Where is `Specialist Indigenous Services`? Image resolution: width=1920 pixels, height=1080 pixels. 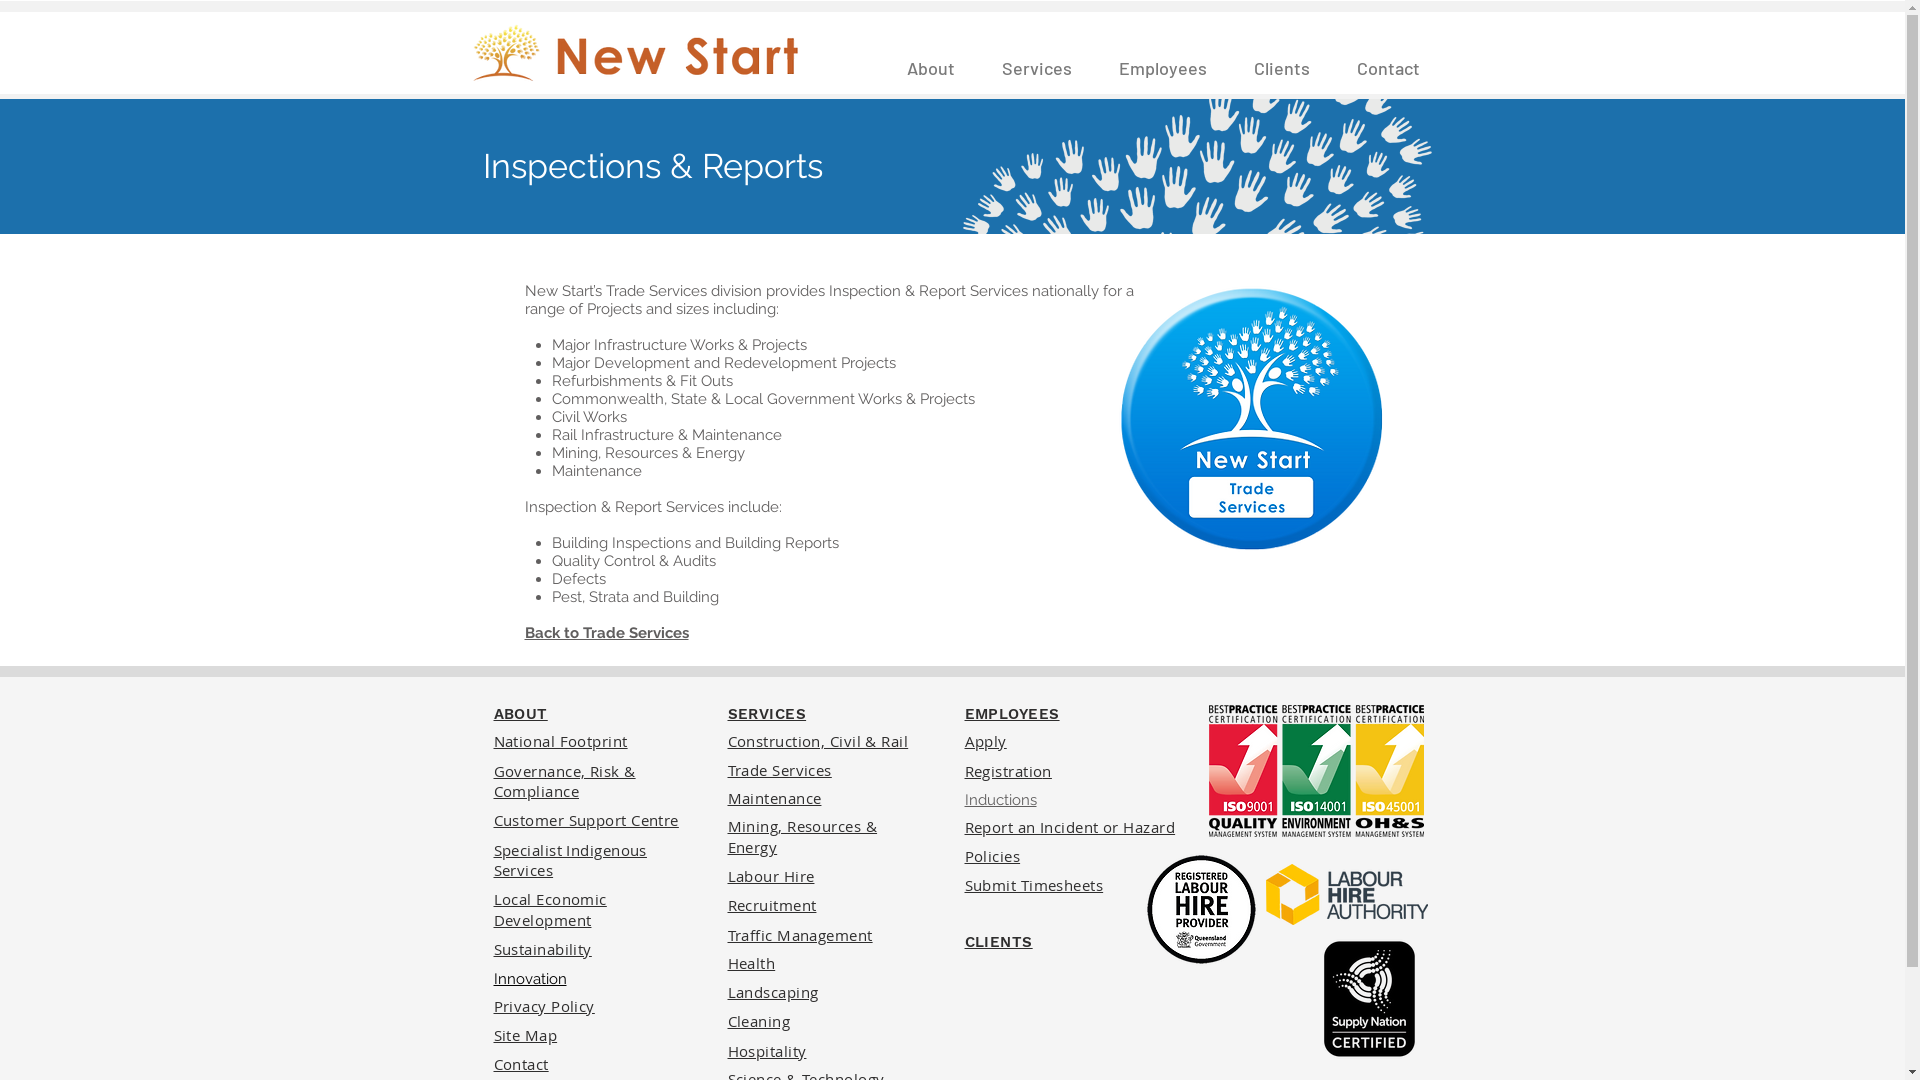
Specialist Indigenous Services is located at coordinates (570, 862).